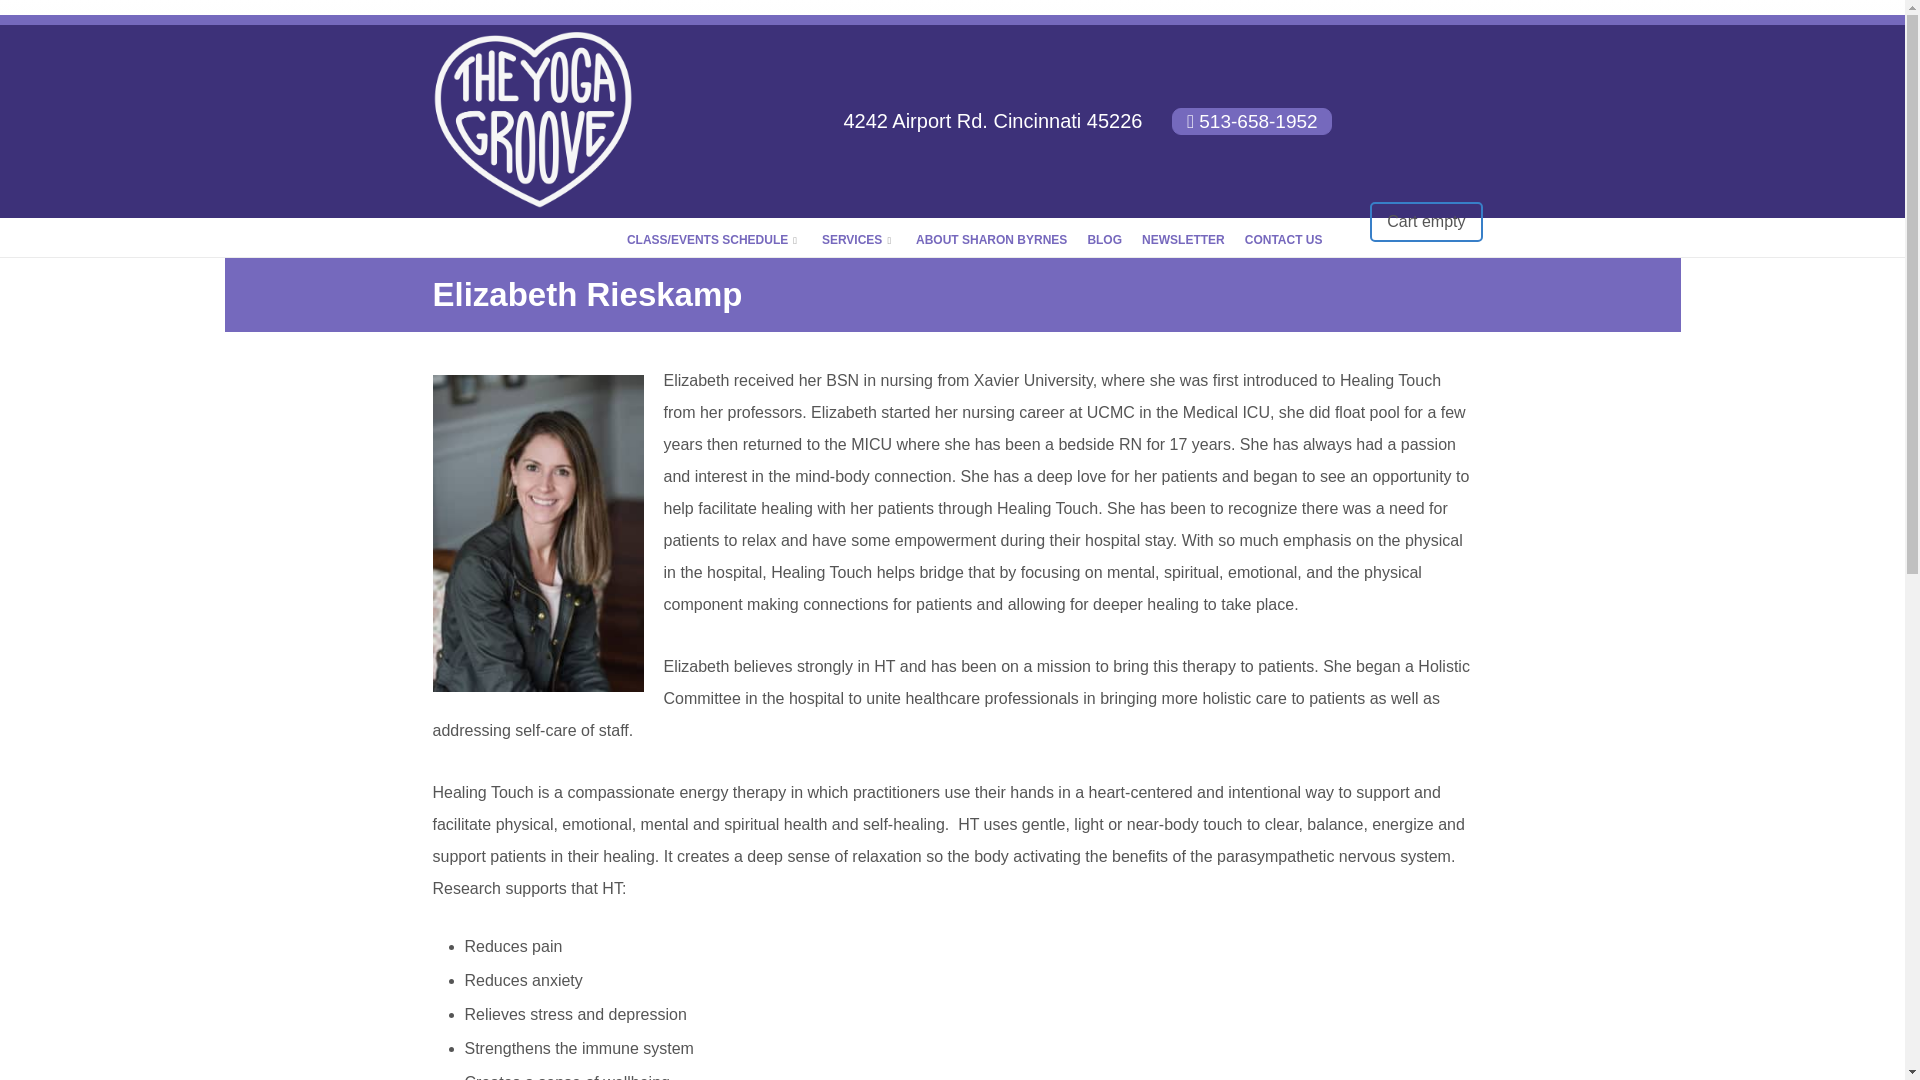 The image size is (1920, 1080). I want to click on CONTACT US, so click(1283, 240).